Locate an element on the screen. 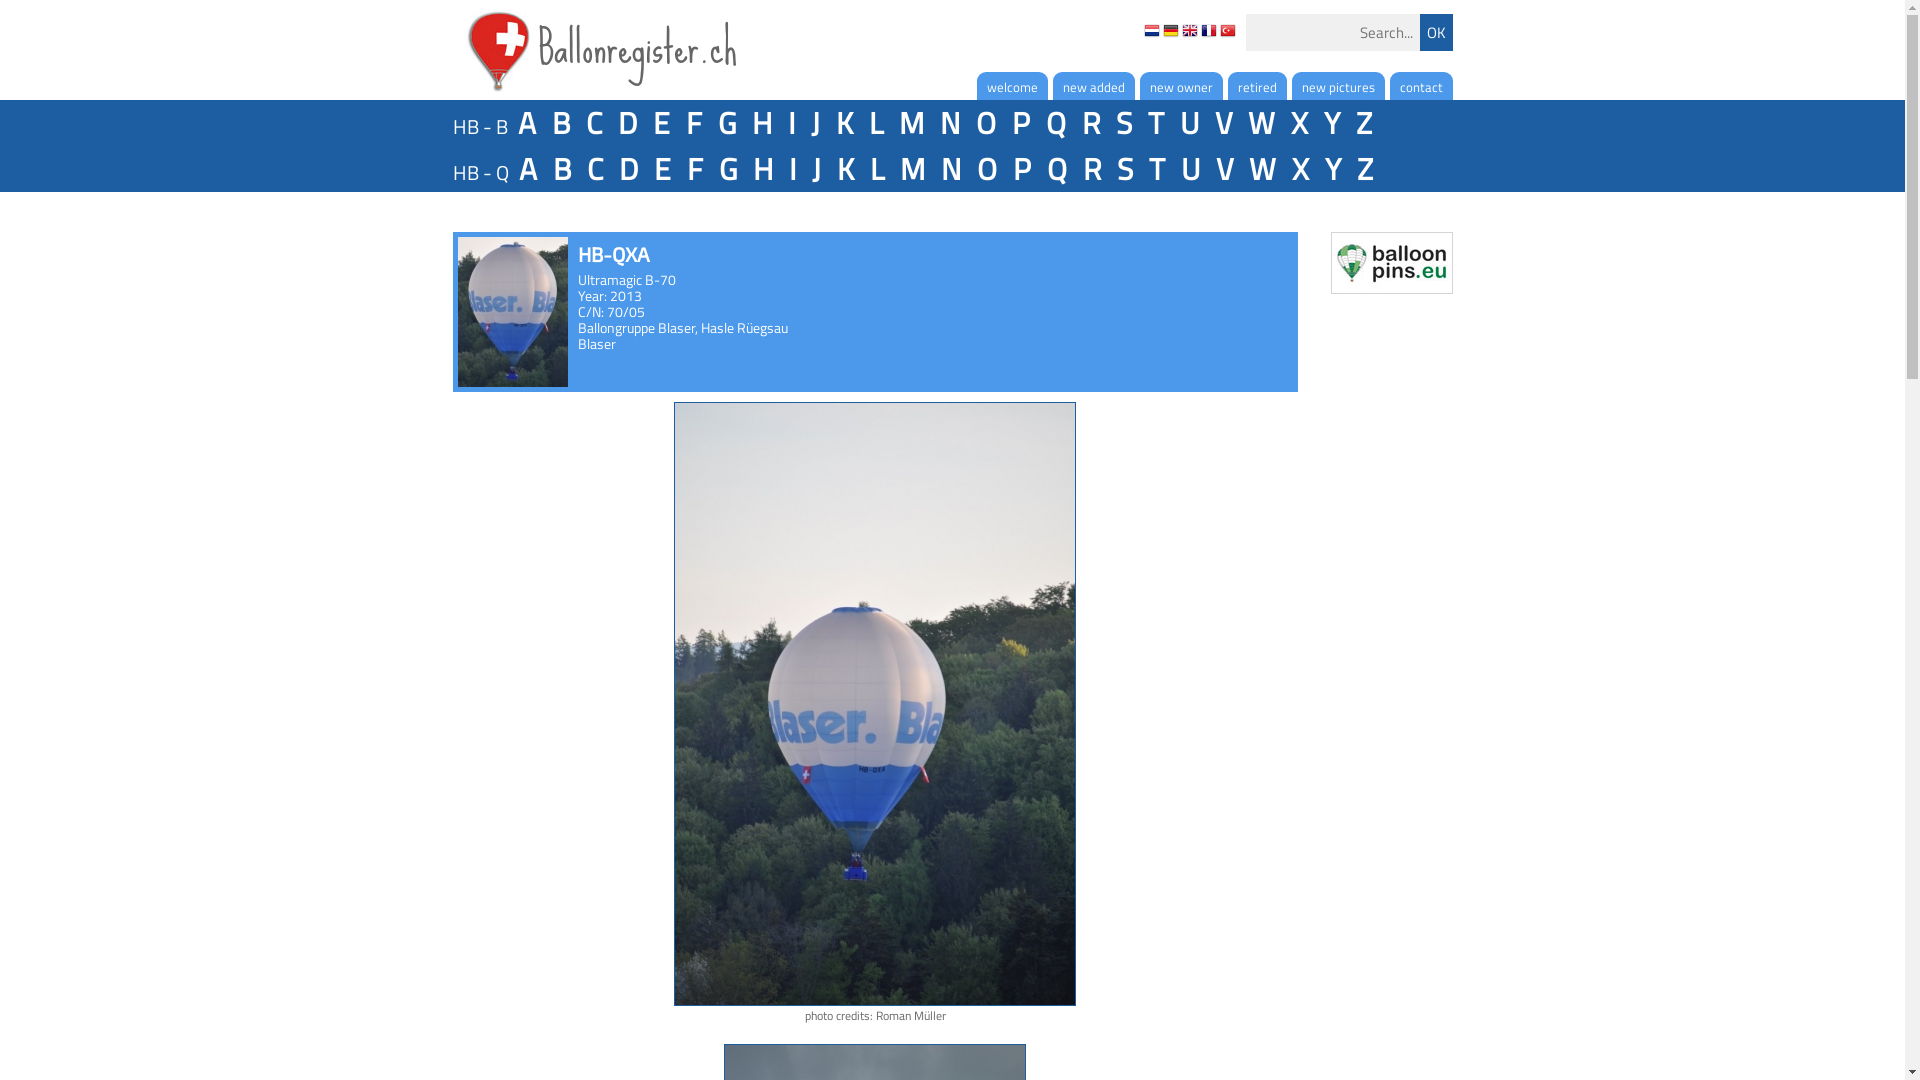 The height and width of the screenshot is (1080, 1920). E is located at coordinates (662, 169).